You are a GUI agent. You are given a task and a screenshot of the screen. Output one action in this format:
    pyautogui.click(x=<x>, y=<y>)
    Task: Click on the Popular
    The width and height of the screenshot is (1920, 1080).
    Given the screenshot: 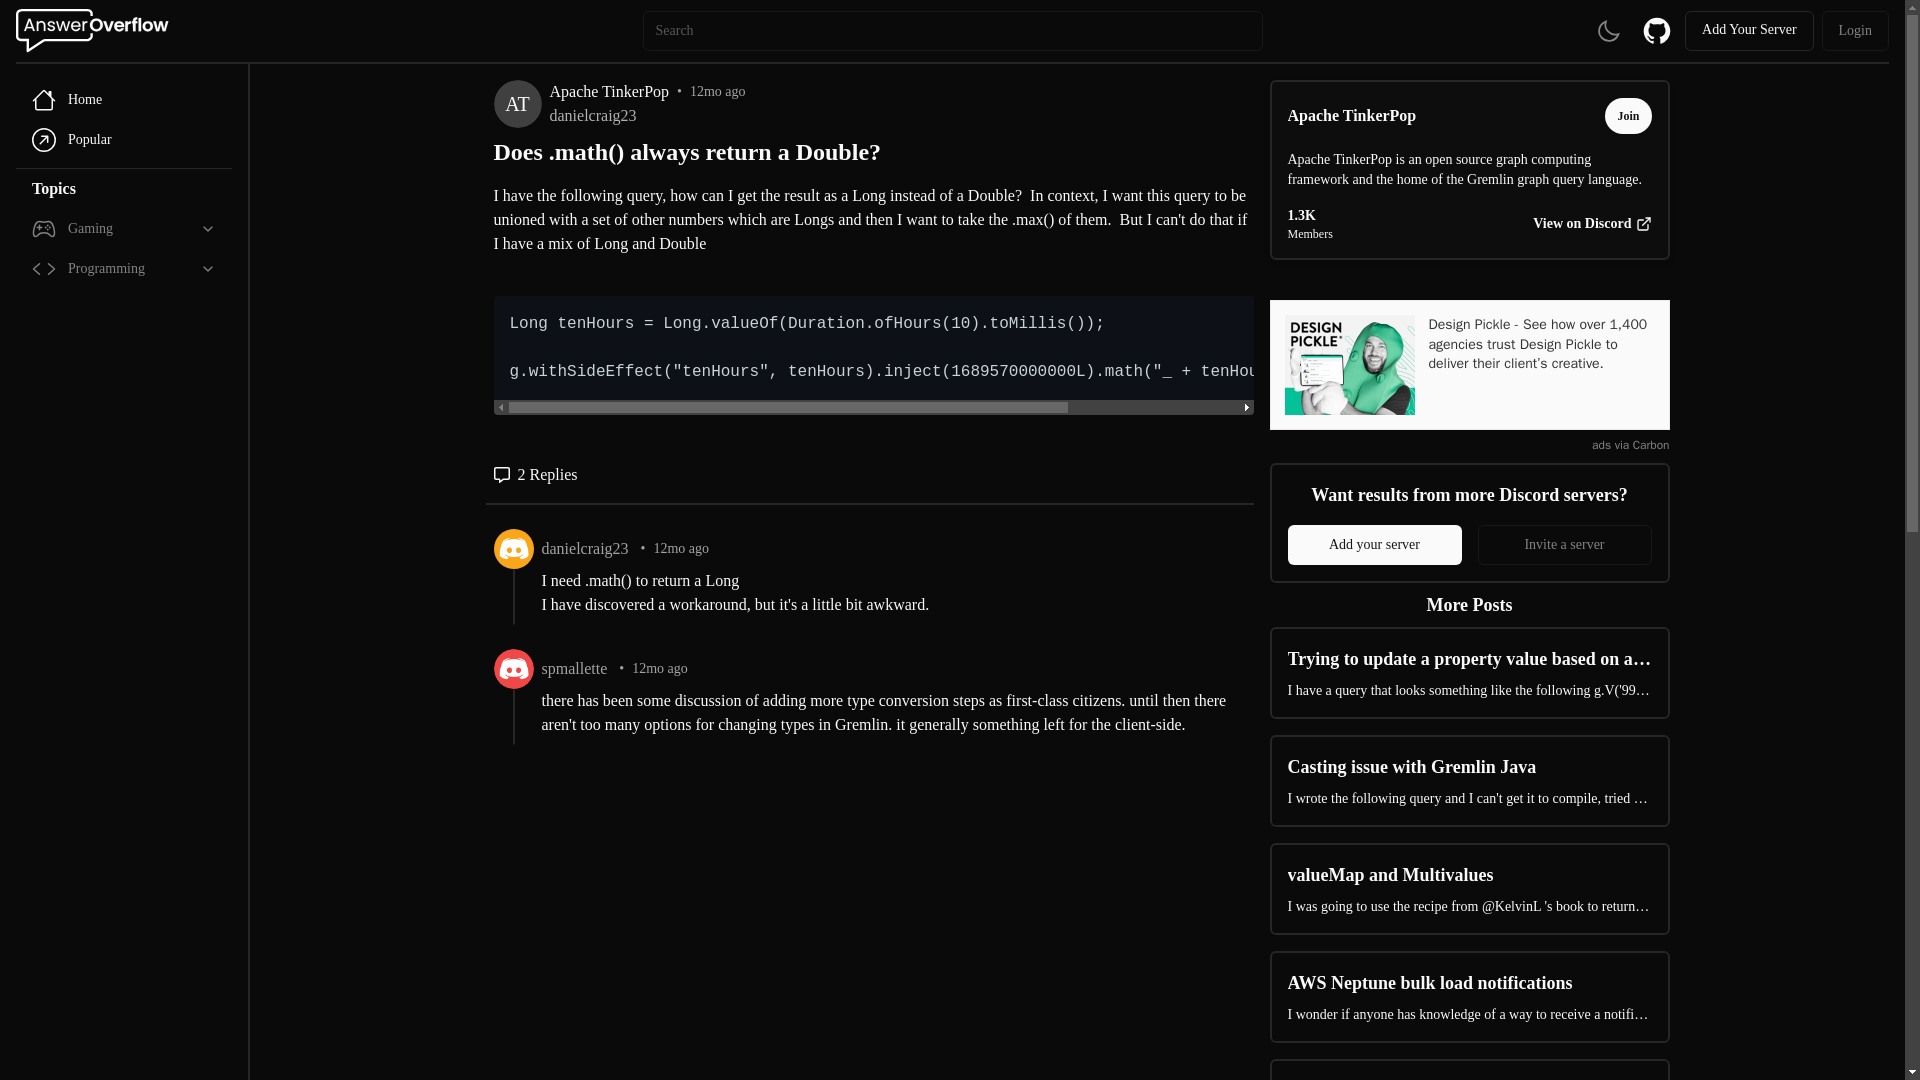 What is the action you would take?
    pyautogui.click(x=124, y=139)
    